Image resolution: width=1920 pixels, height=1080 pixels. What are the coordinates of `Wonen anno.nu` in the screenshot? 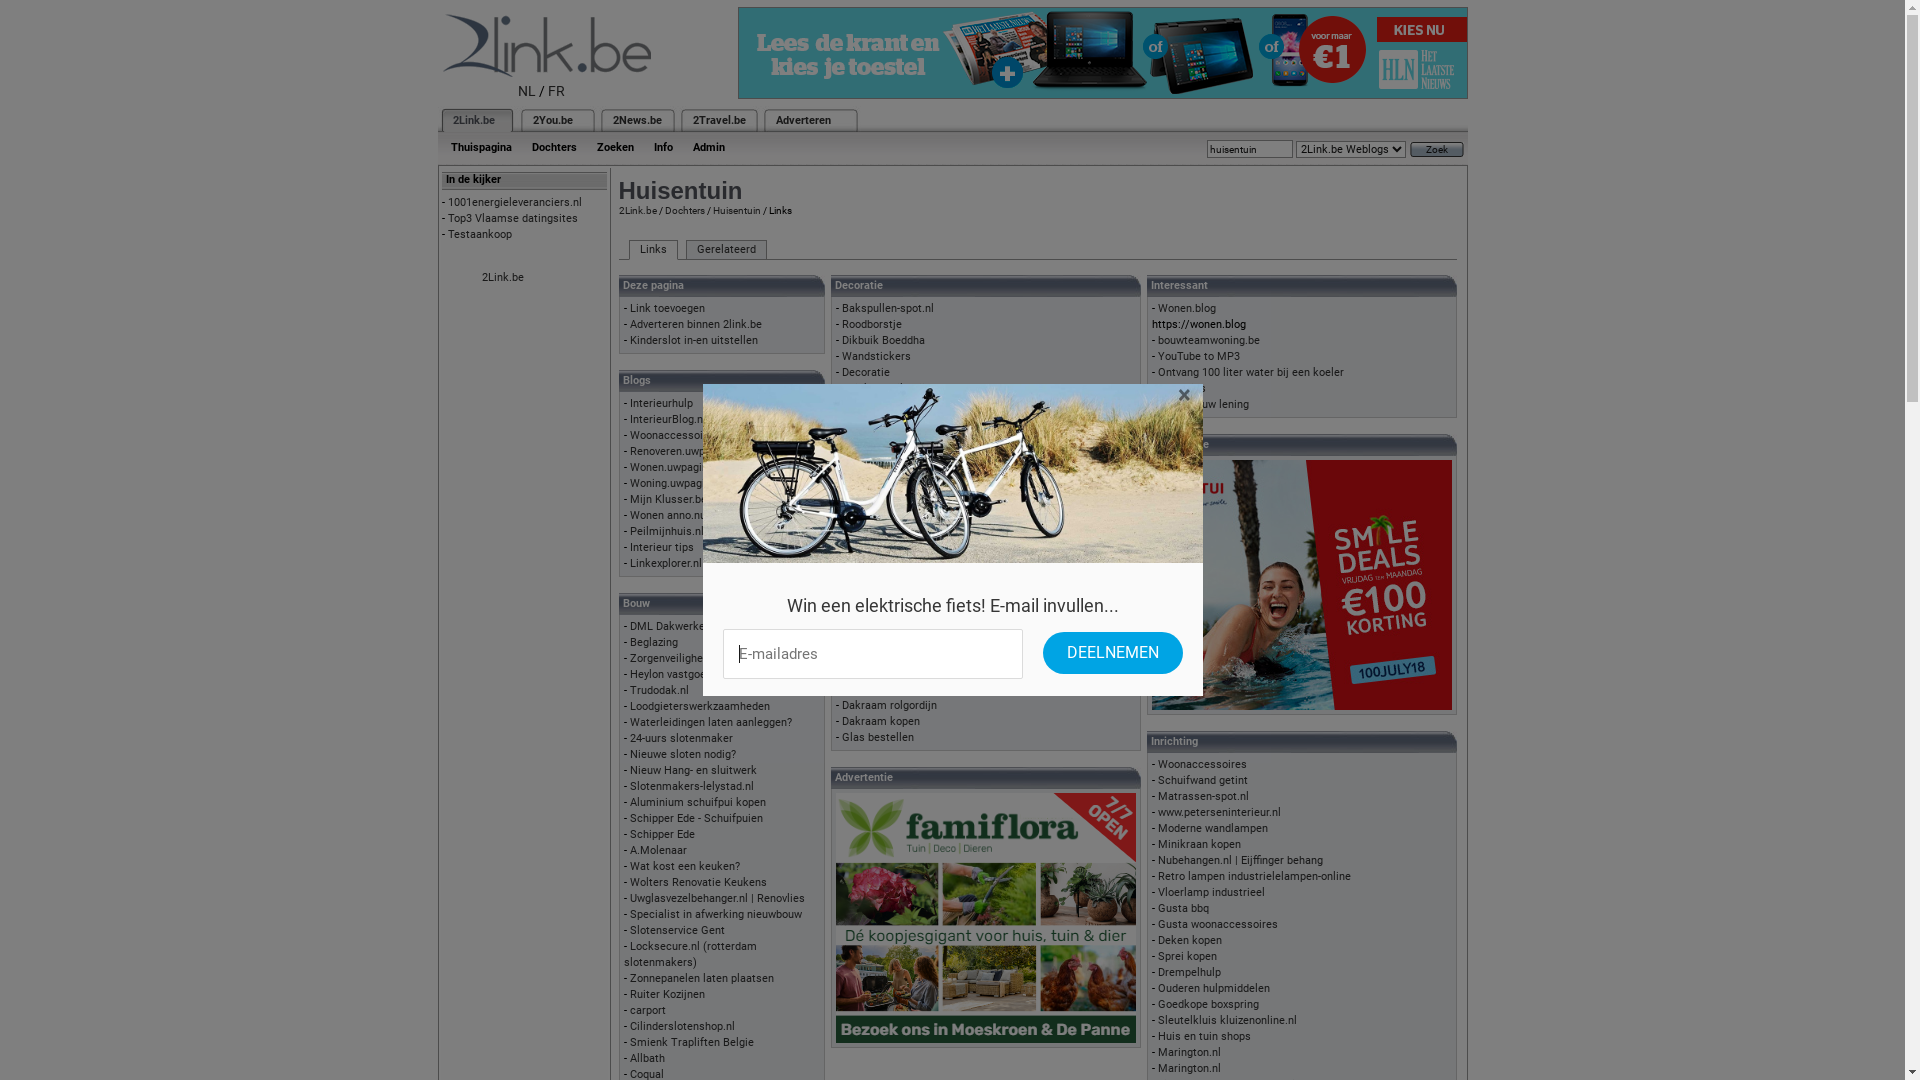 It's located at (668, 515).